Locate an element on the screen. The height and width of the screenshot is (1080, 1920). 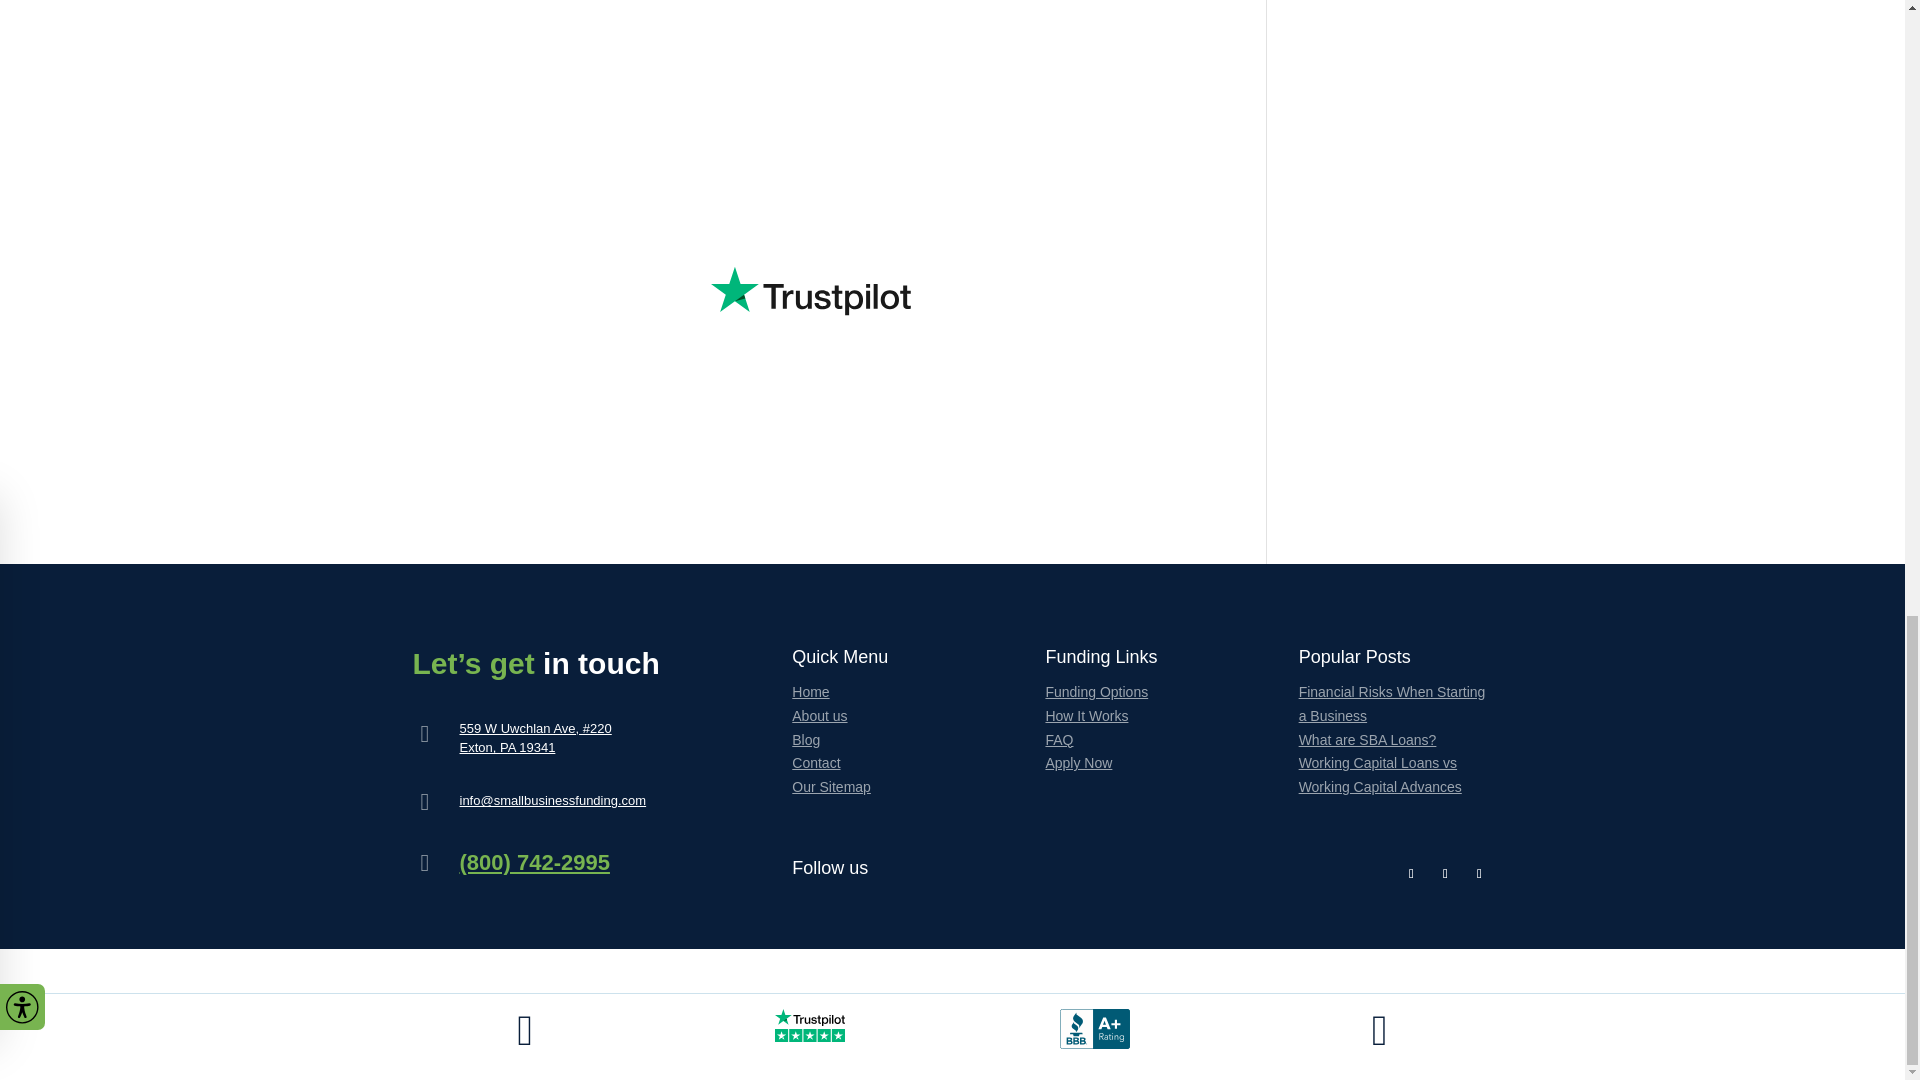
Follow on Instagram is located at coordinates (1444, 873).